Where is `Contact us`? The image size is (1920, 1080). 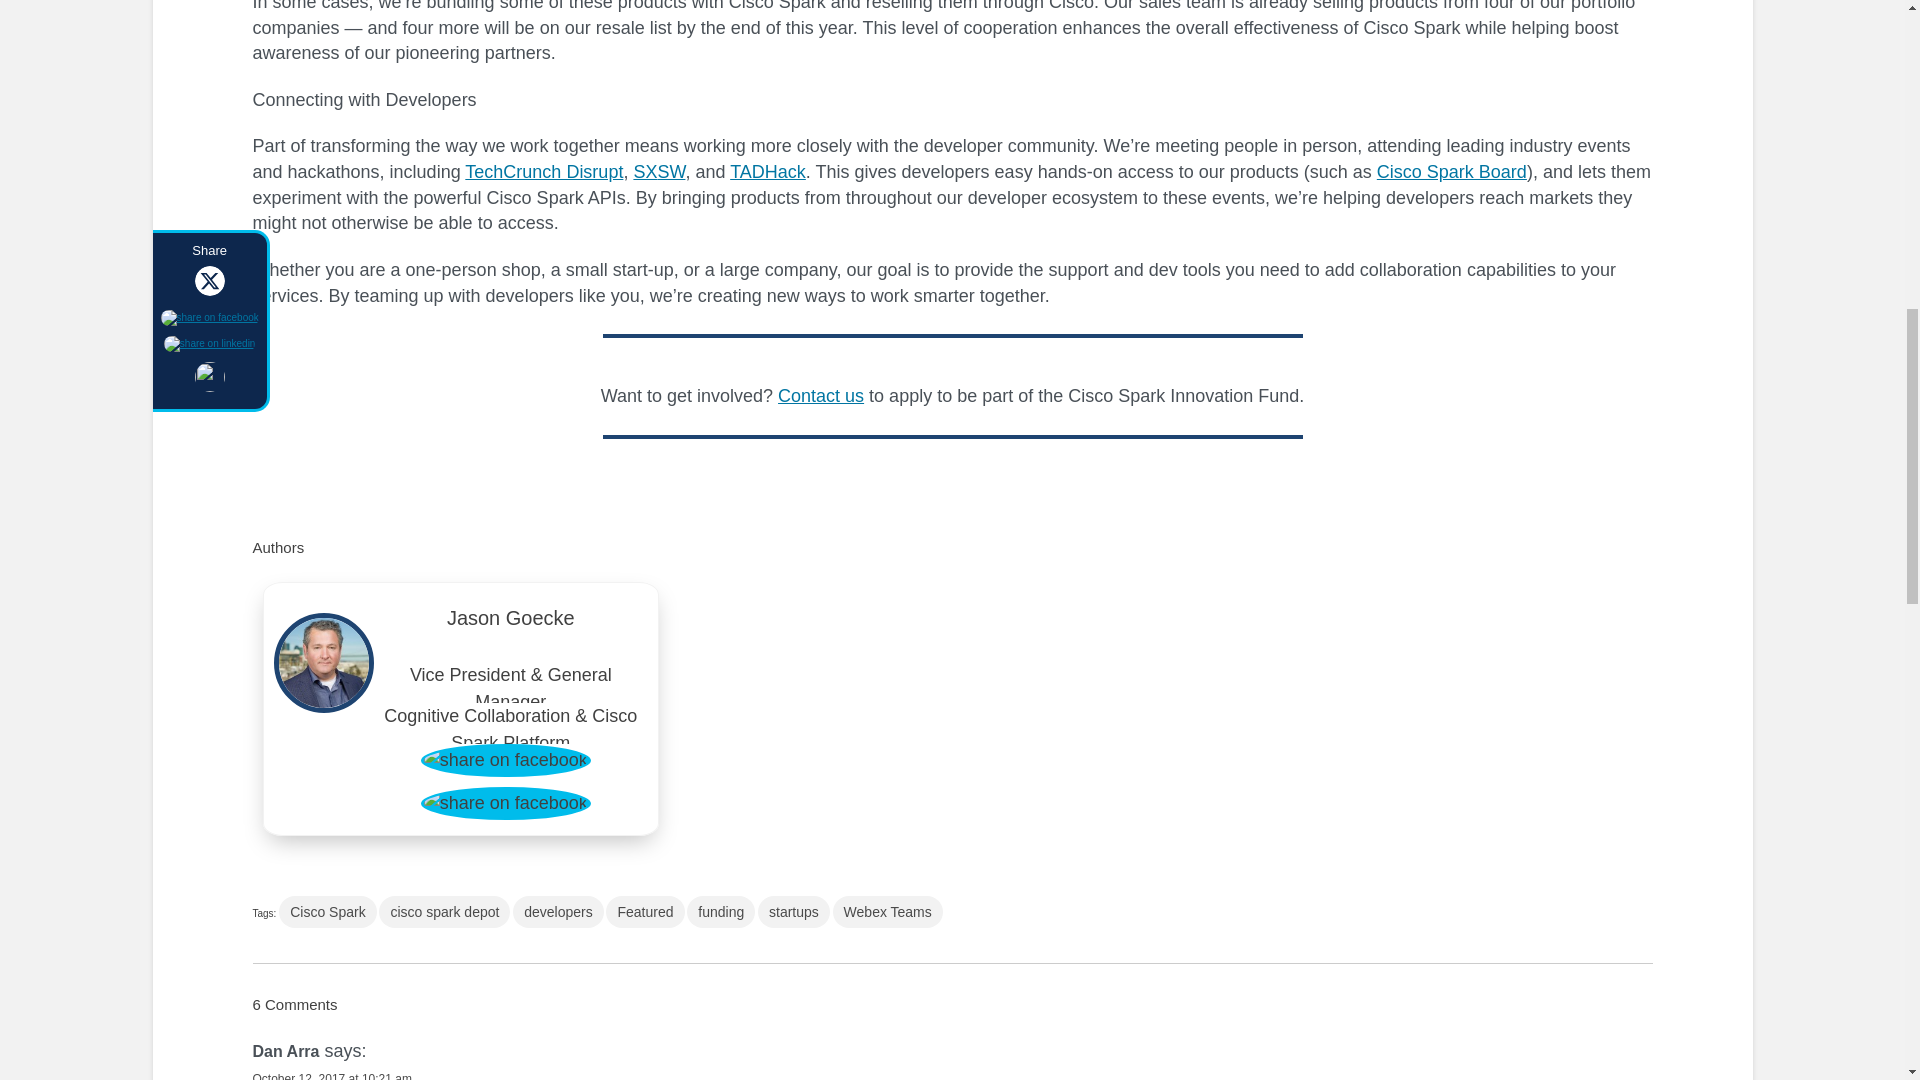 Contact us is located at coordinates (820, 396).